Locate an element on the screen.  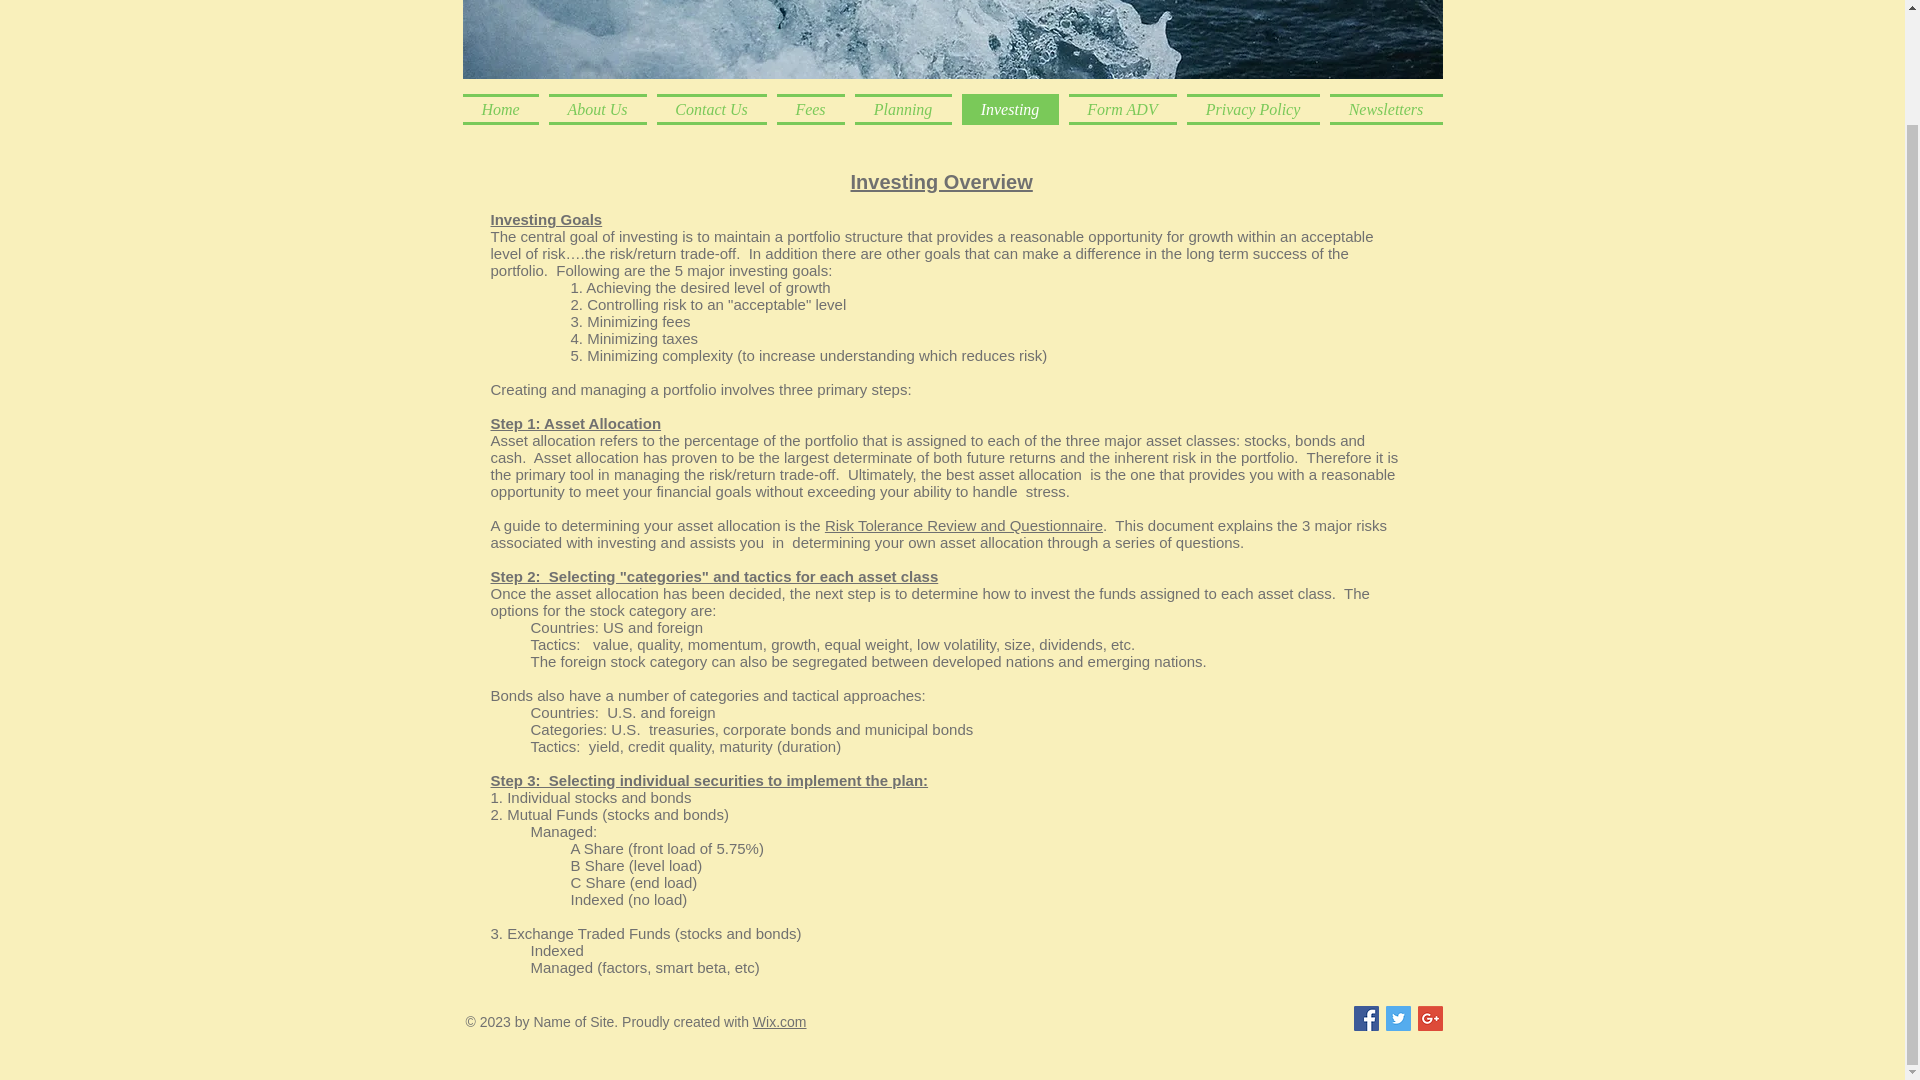
Newsletters is located at coordinates (1382, 109).